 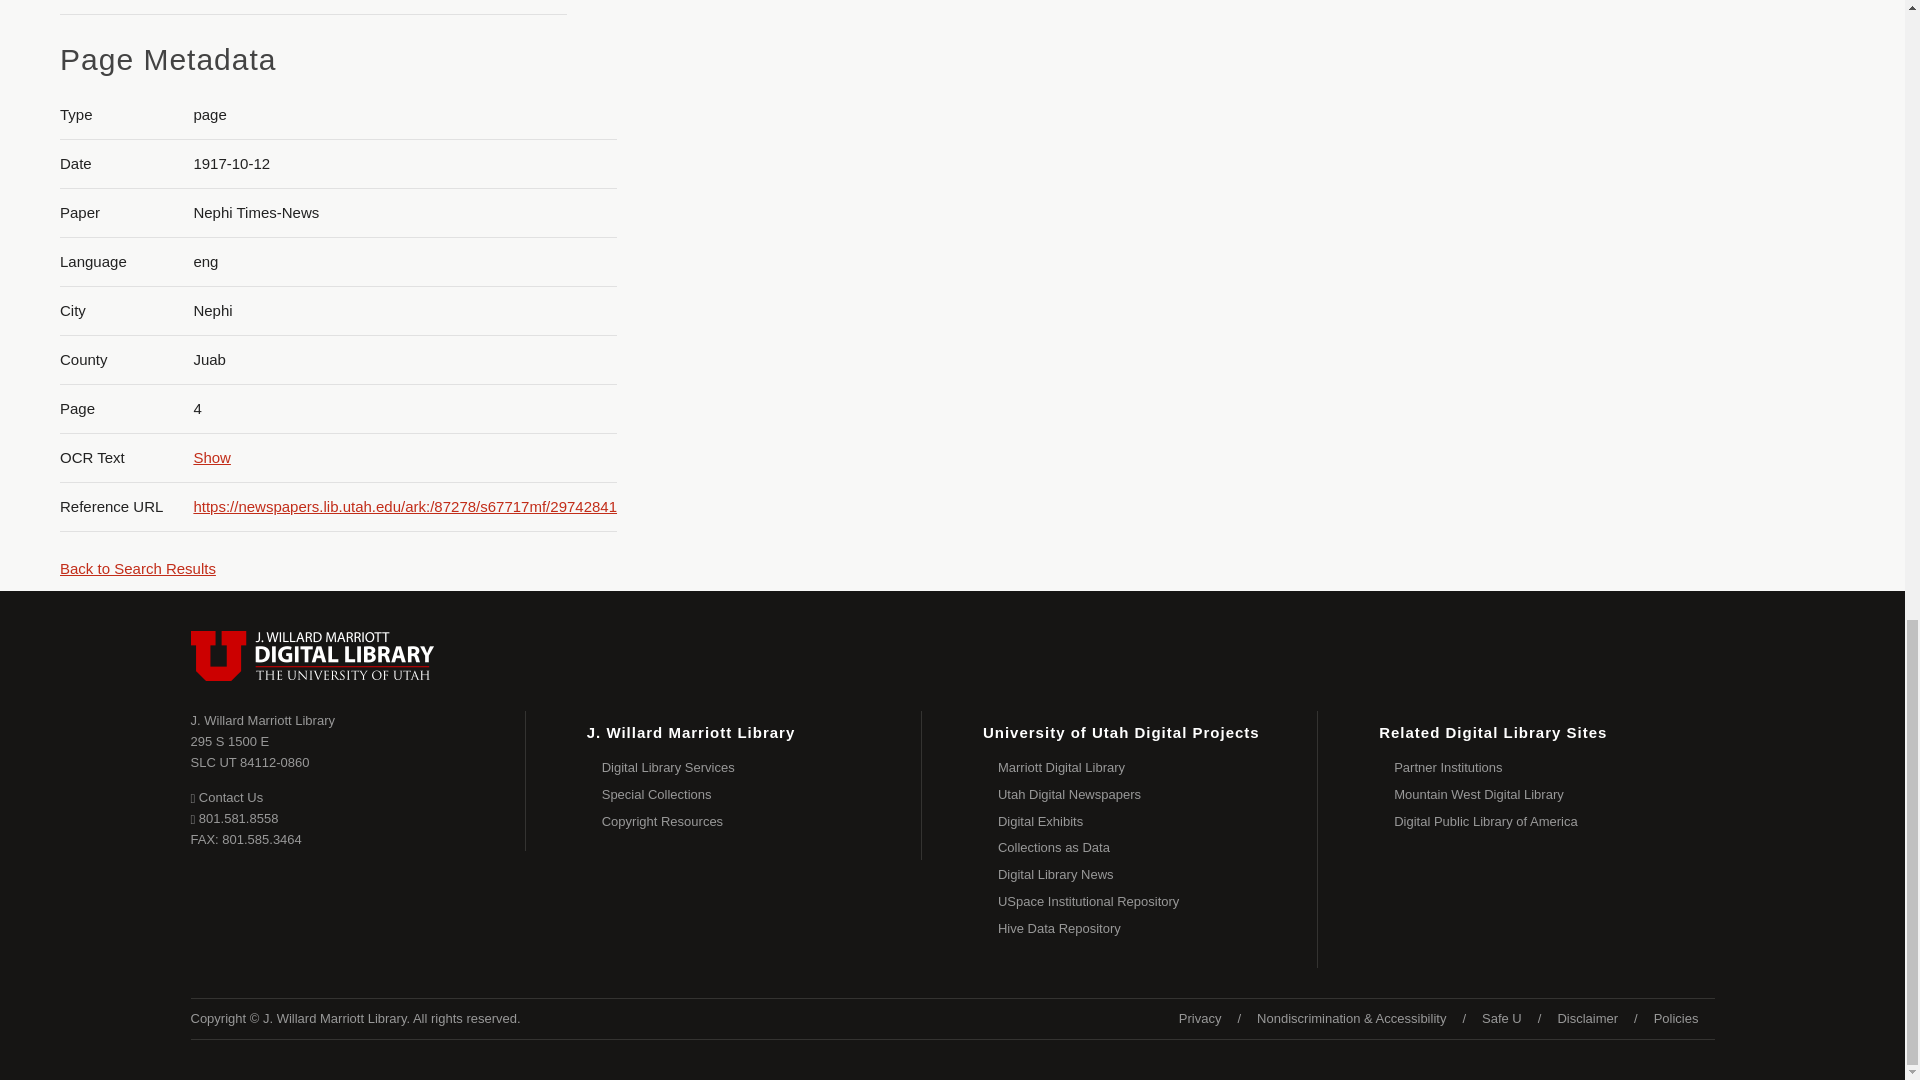 What do you see at coordinates (226, 796) in the screenshot?
I see `Back to Search Results` at bounding box center [226, 796].